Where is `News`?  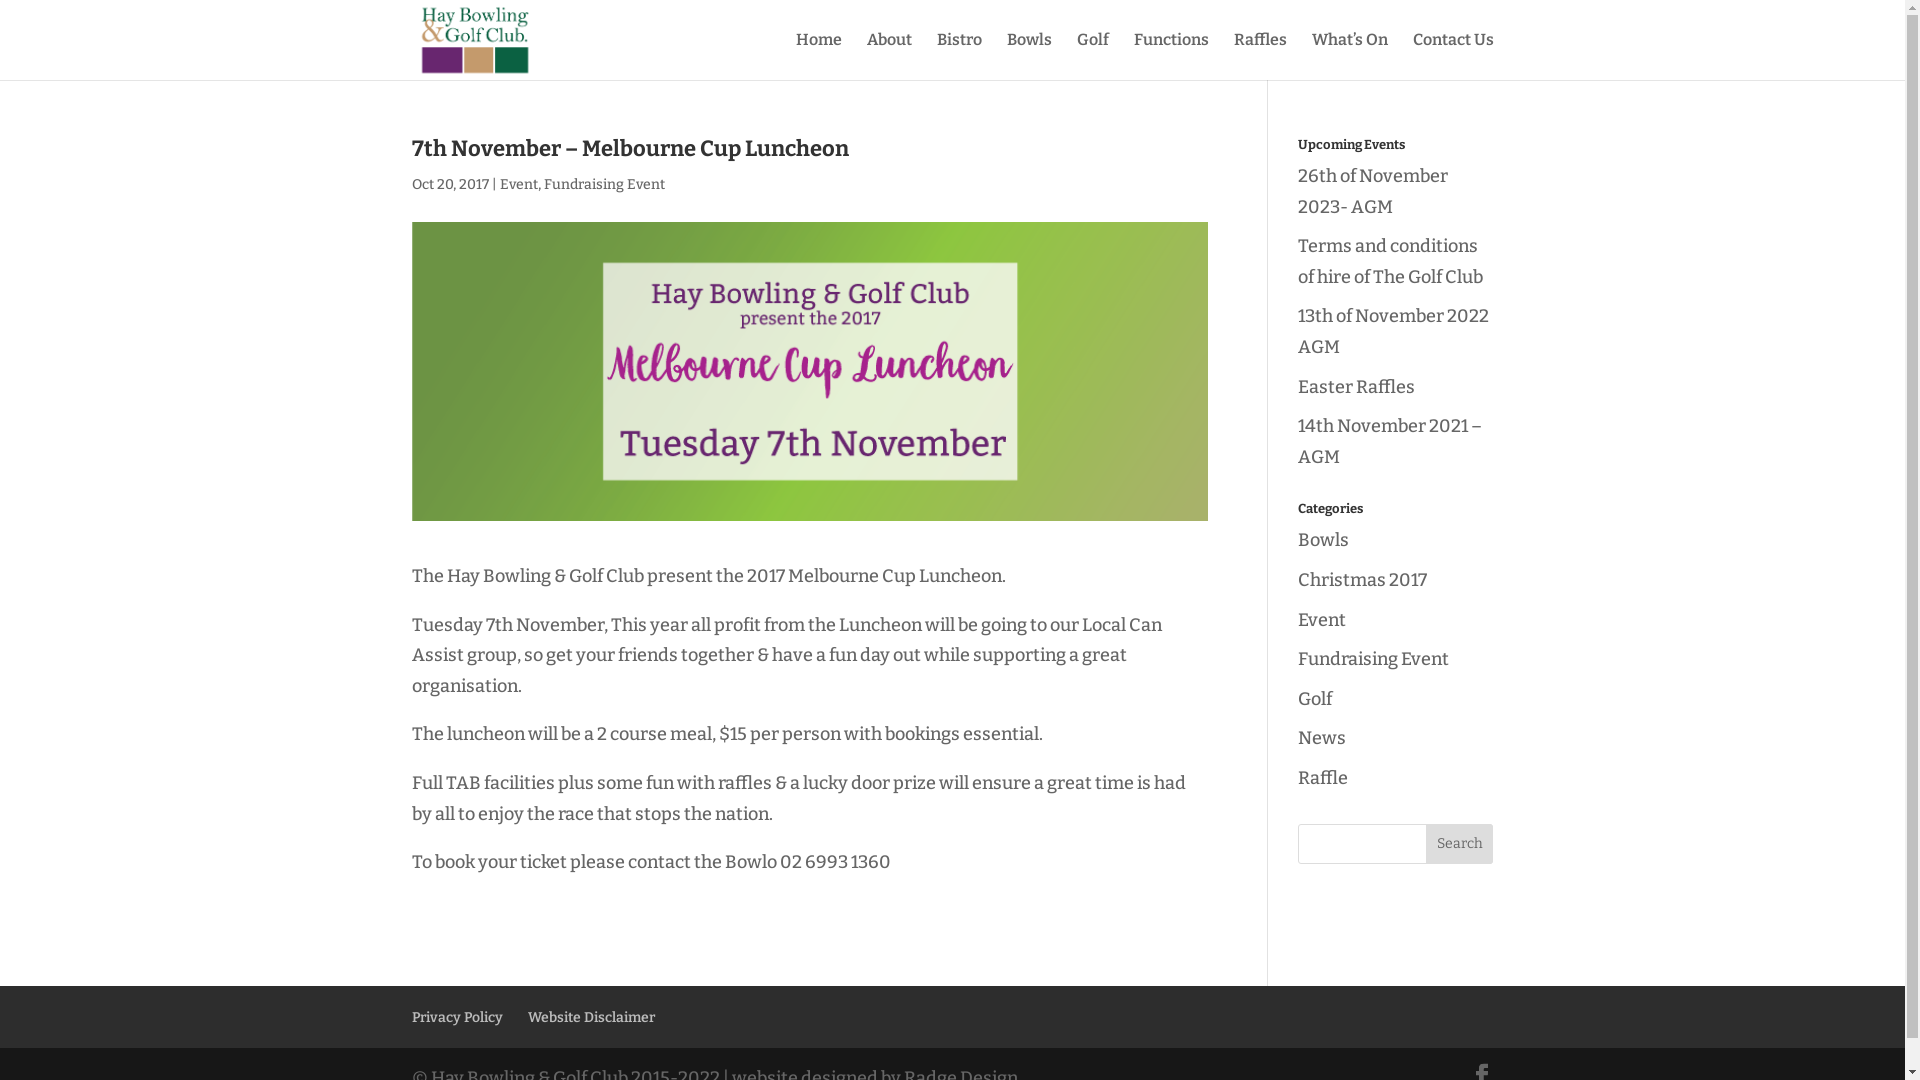
News is located at coordinates (1322, 738).